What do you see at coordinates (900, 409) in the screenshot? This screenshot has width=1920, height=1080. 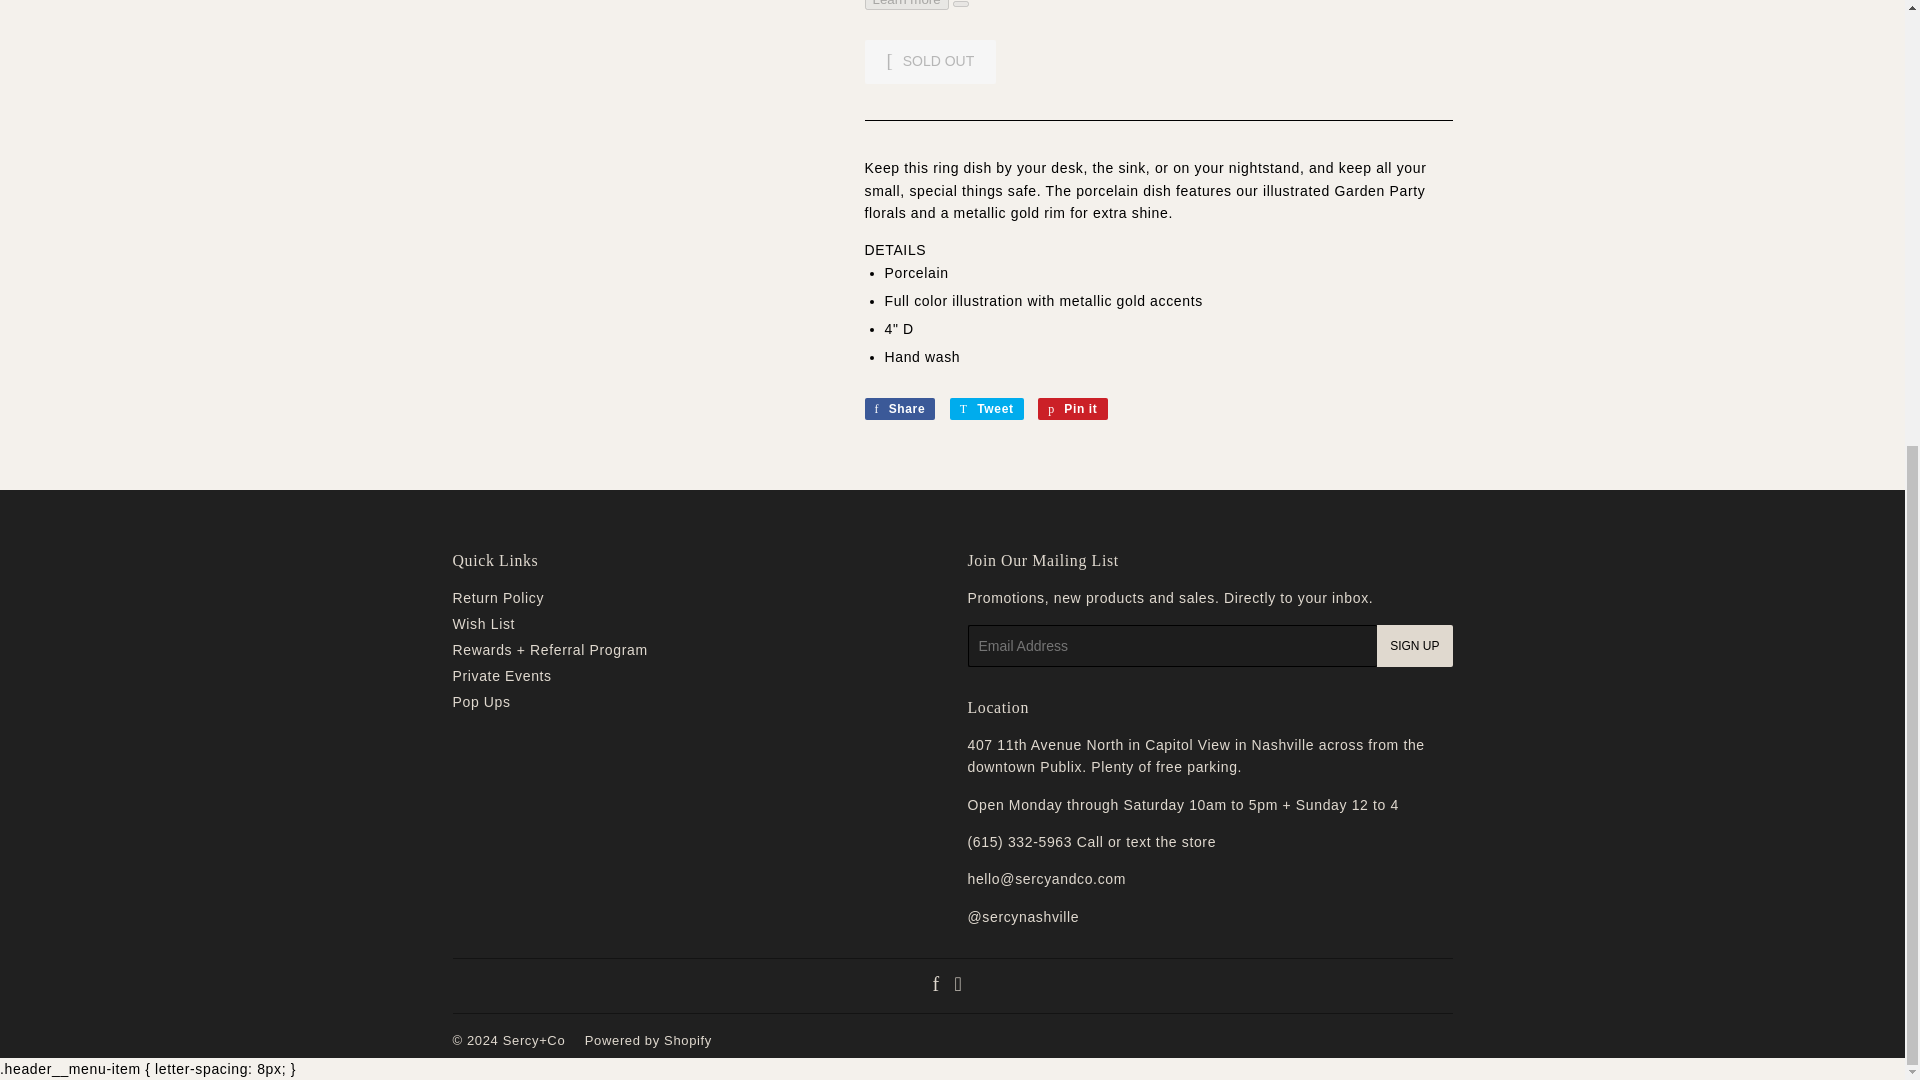 I see `Share on Facebook` at bounding box center [900, 409].